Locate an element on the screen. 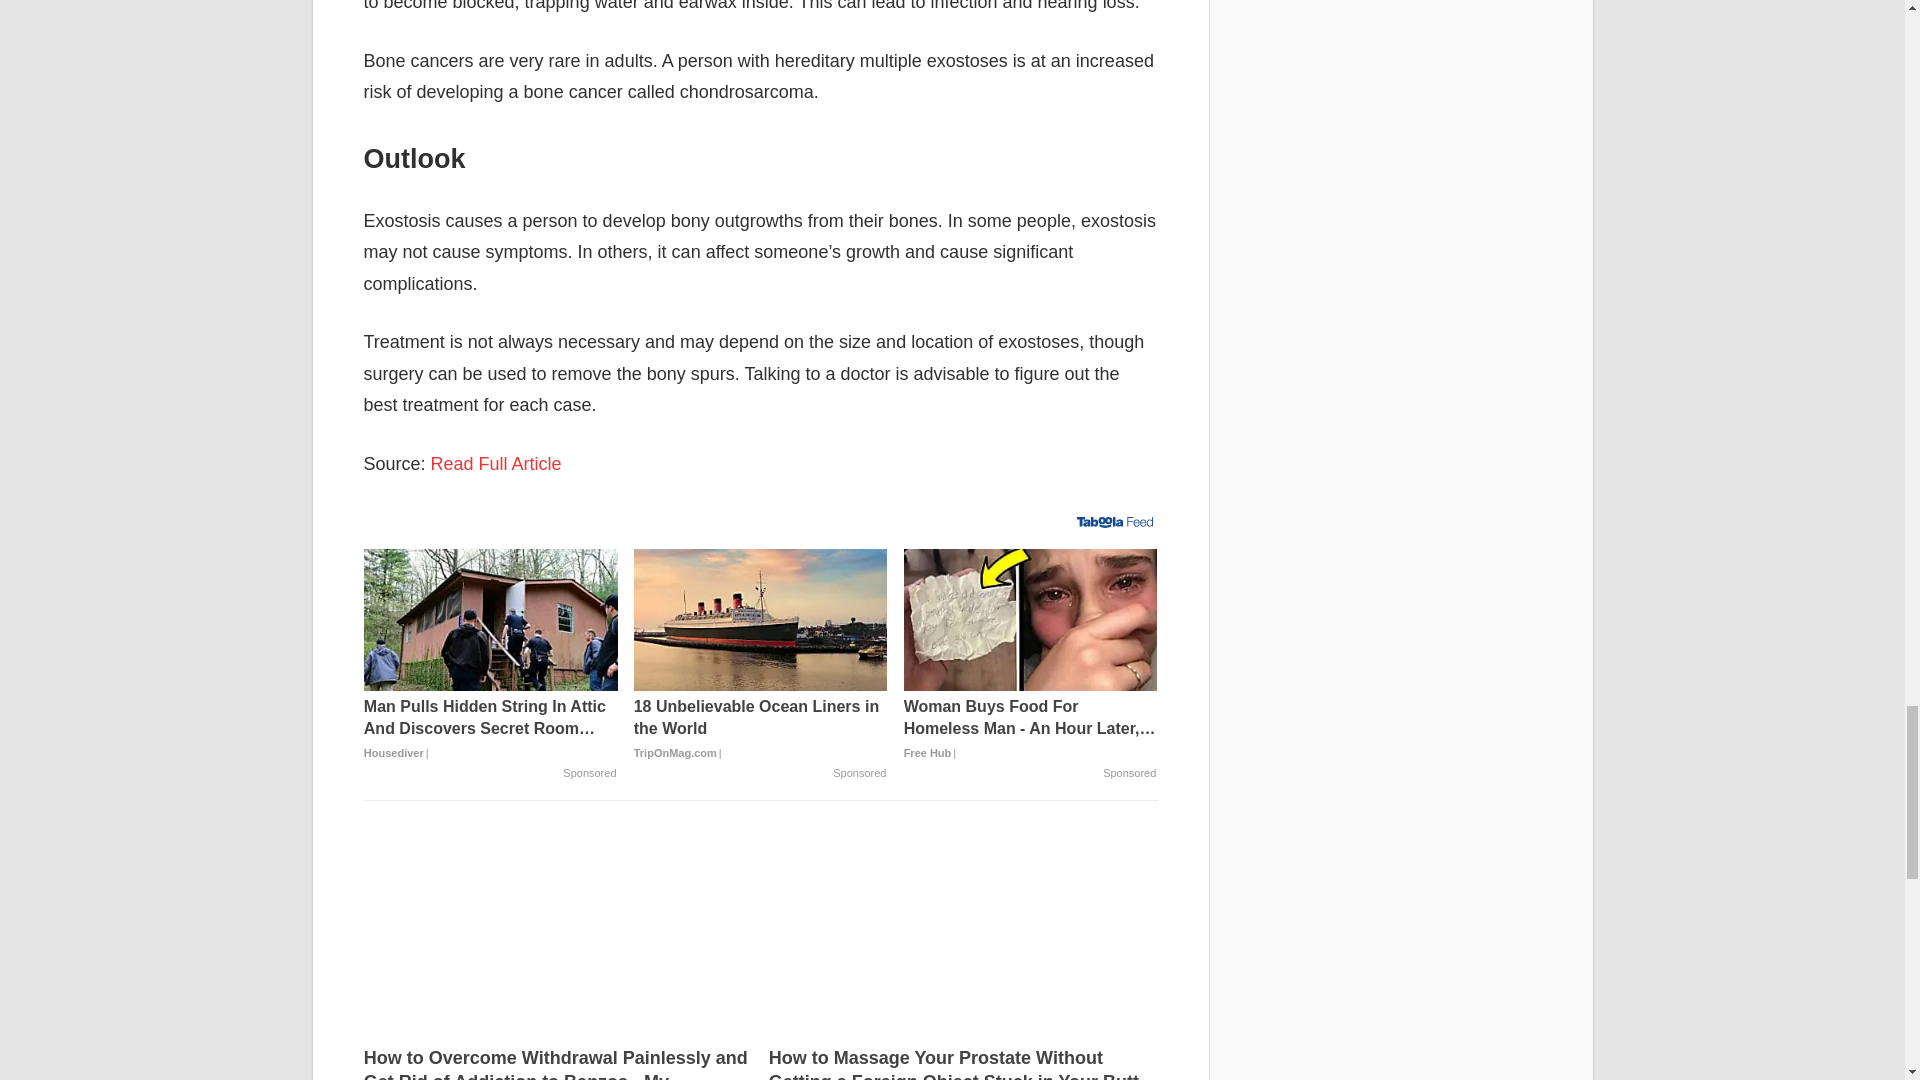  Sponsored is located at coordinates (859, 773).